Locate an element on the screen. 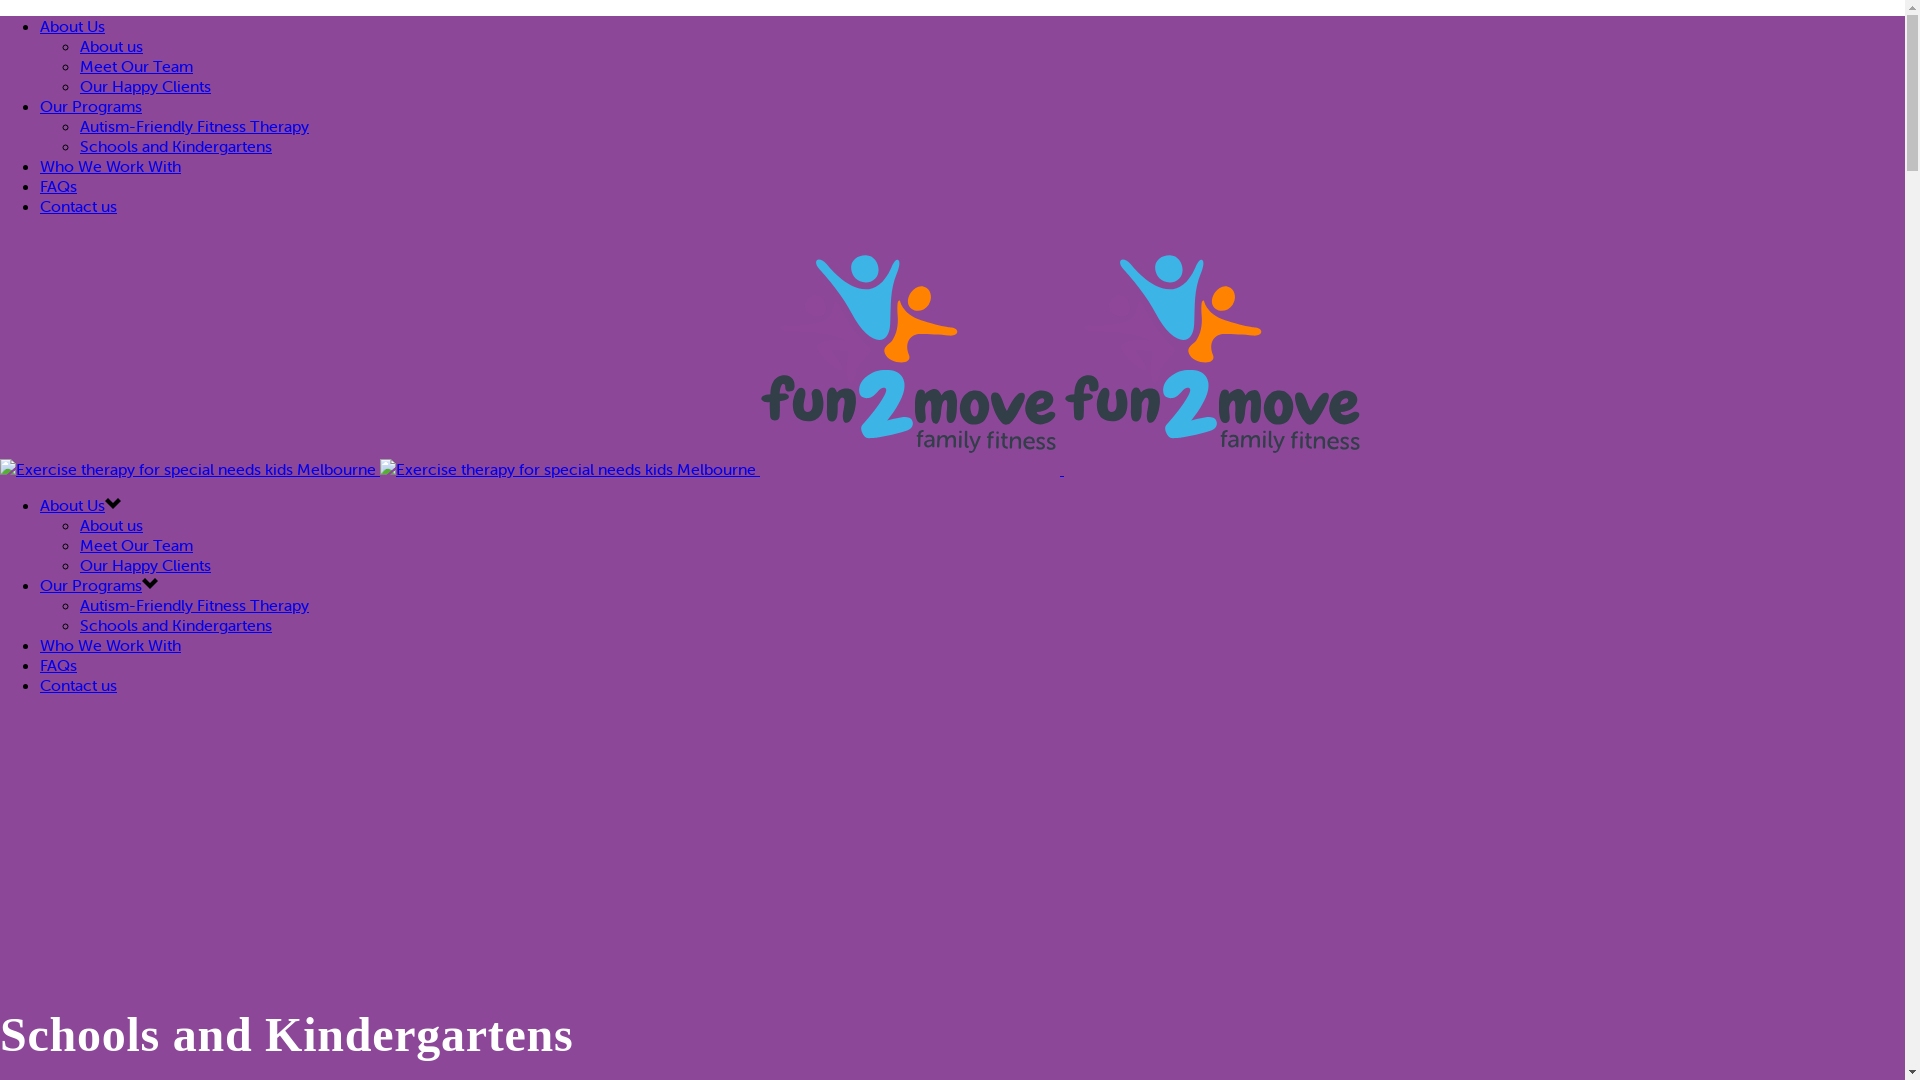 Image resolution: width=1920 pixels, height=1080 pixels. Exercise therapy for special needs kids Melbourne is located at coordinates (188, 469).